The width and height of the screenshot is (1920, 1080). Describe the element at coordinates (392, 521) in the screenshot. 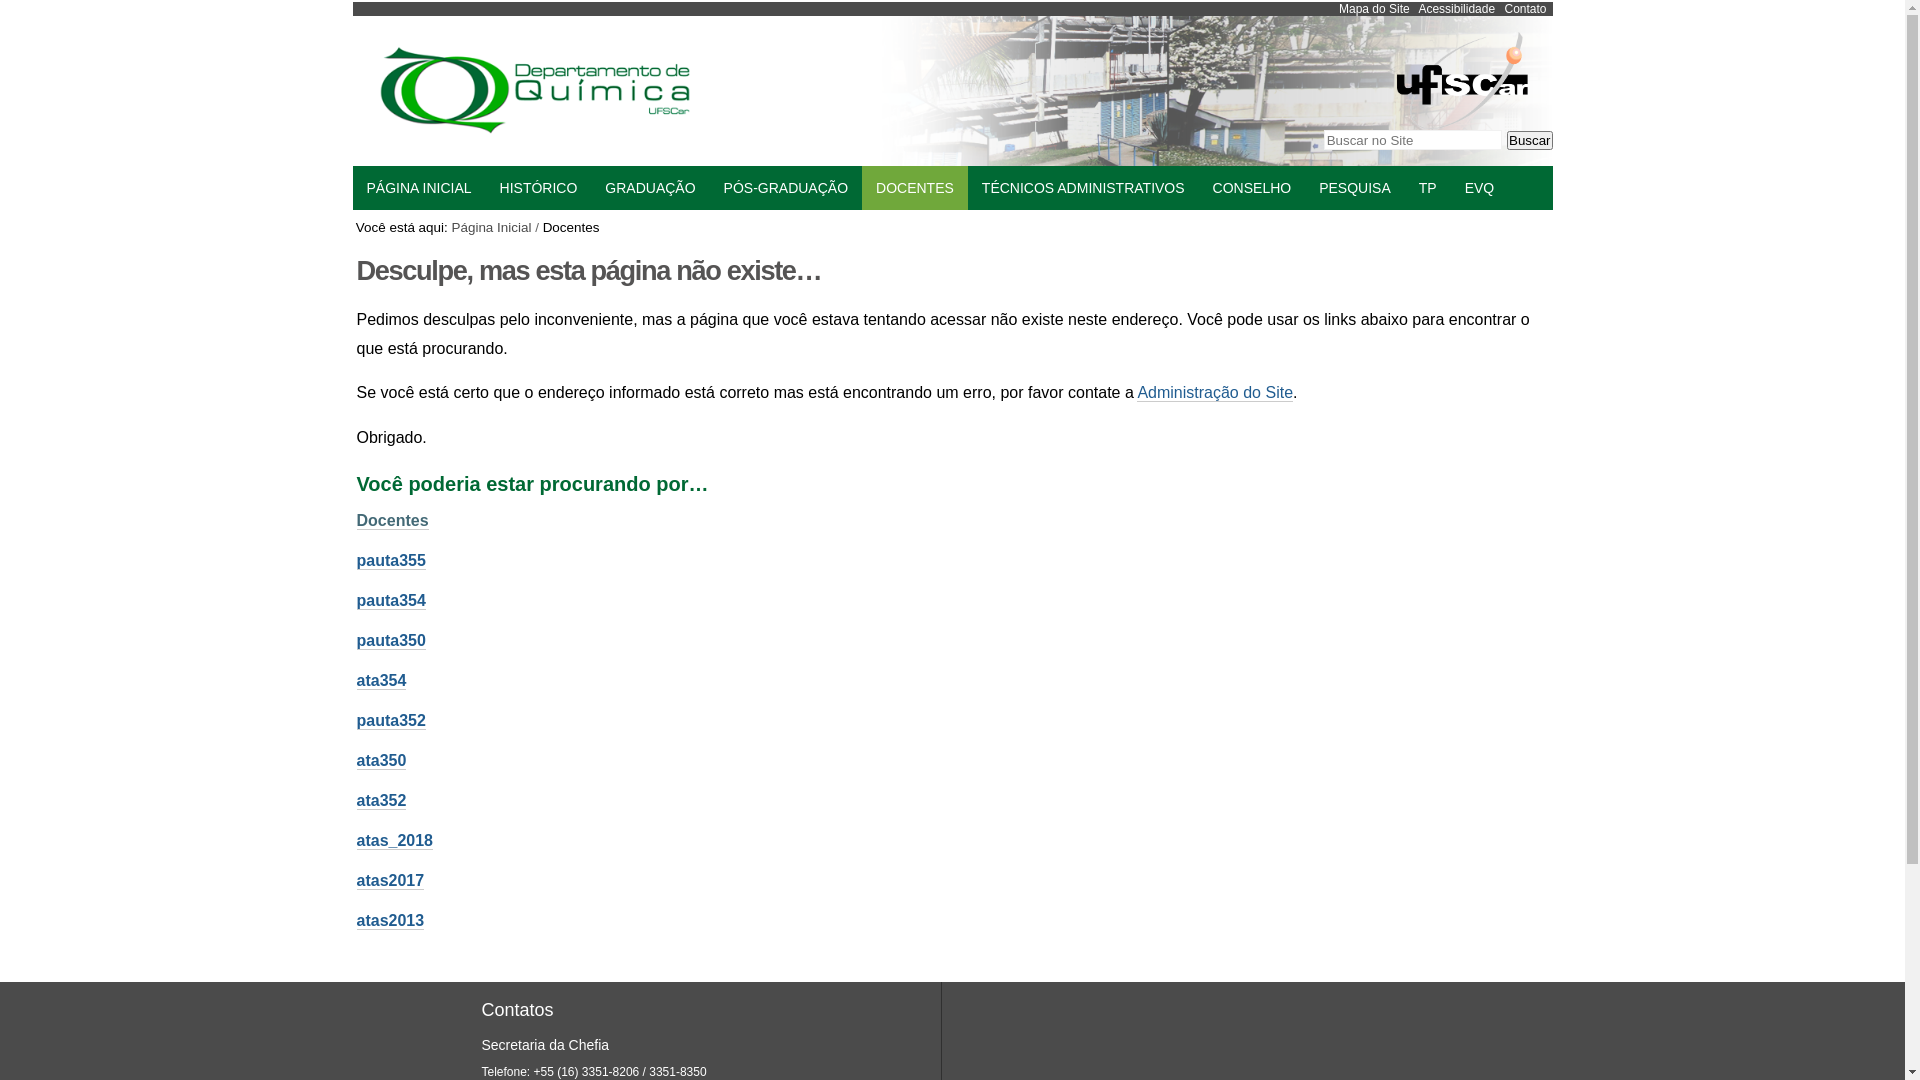

I see `Docentes` at that location.